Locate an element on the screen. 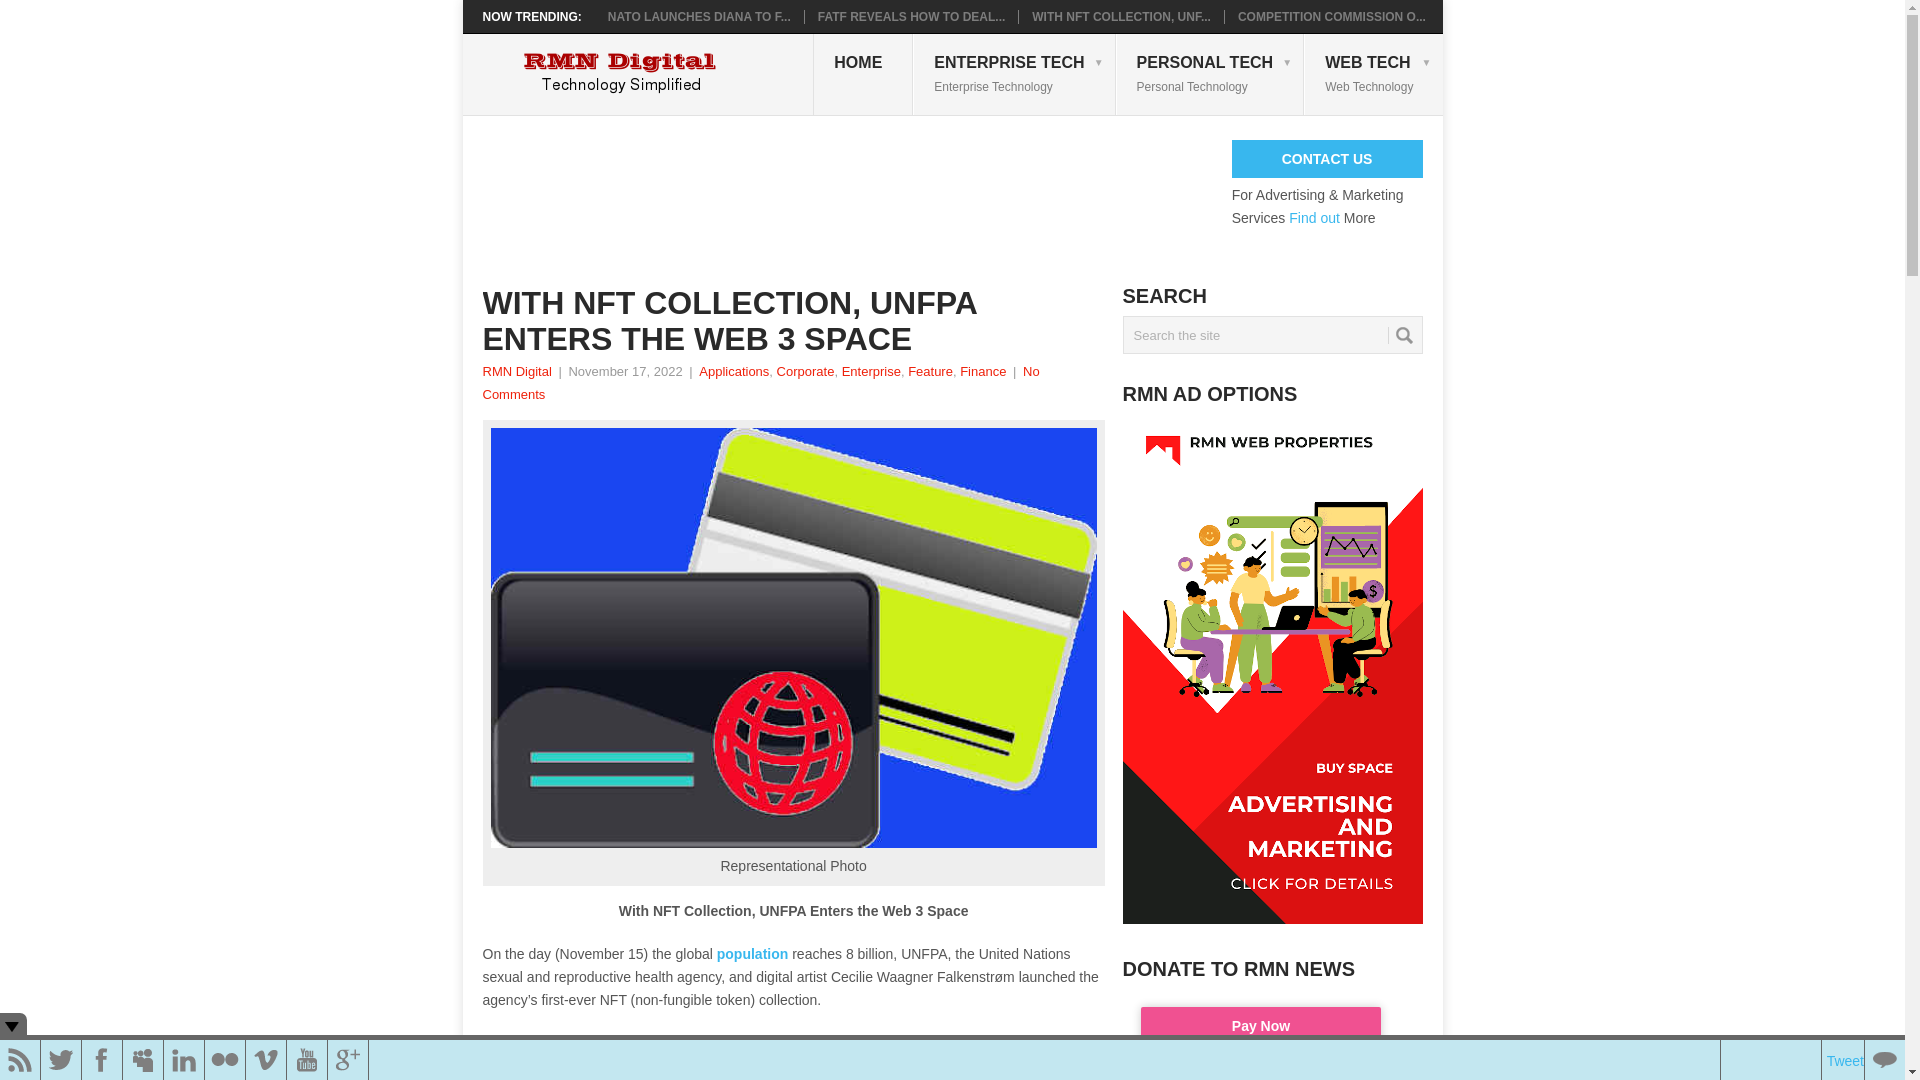 The image size is (1920, 1080). Competition Commission of India Imposes Penalty on Google is located at coordinates (1332, 16).